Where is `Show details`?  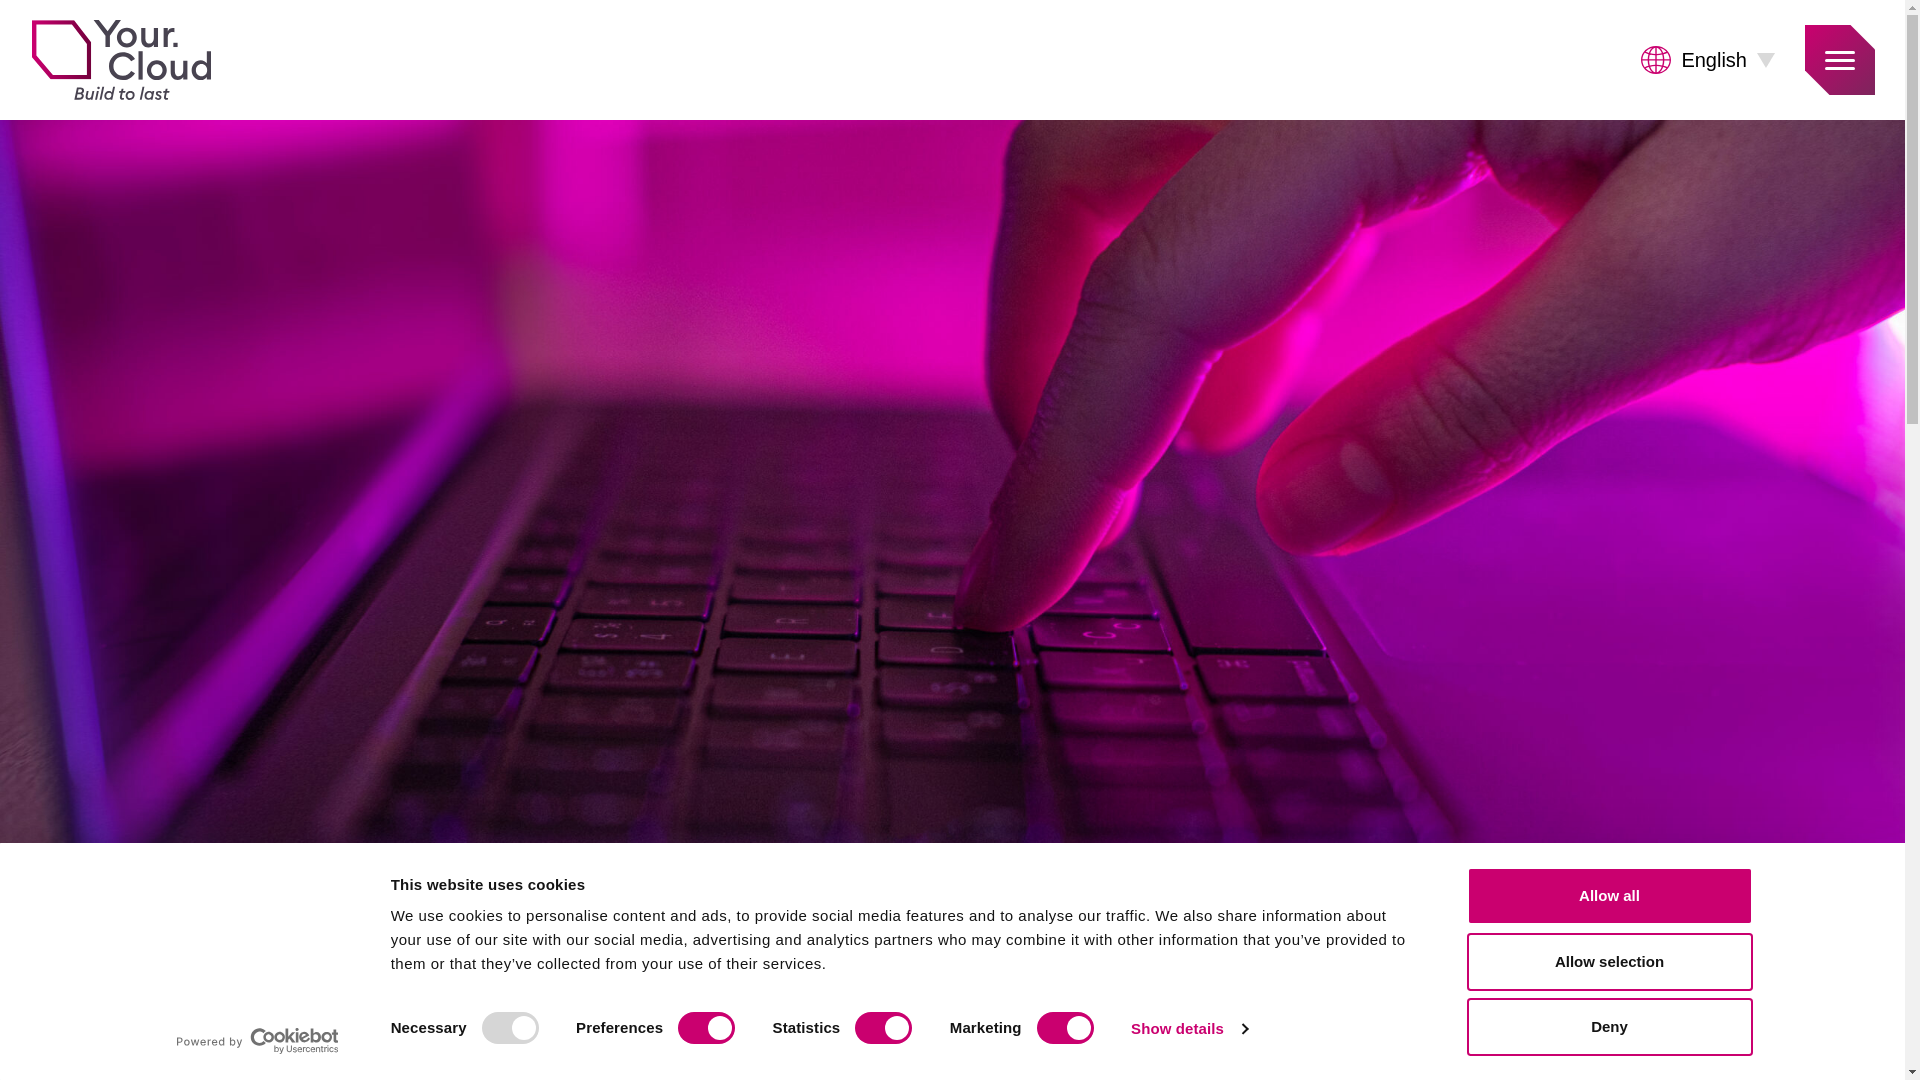
Show details is located at coordinates (1188, 1029).